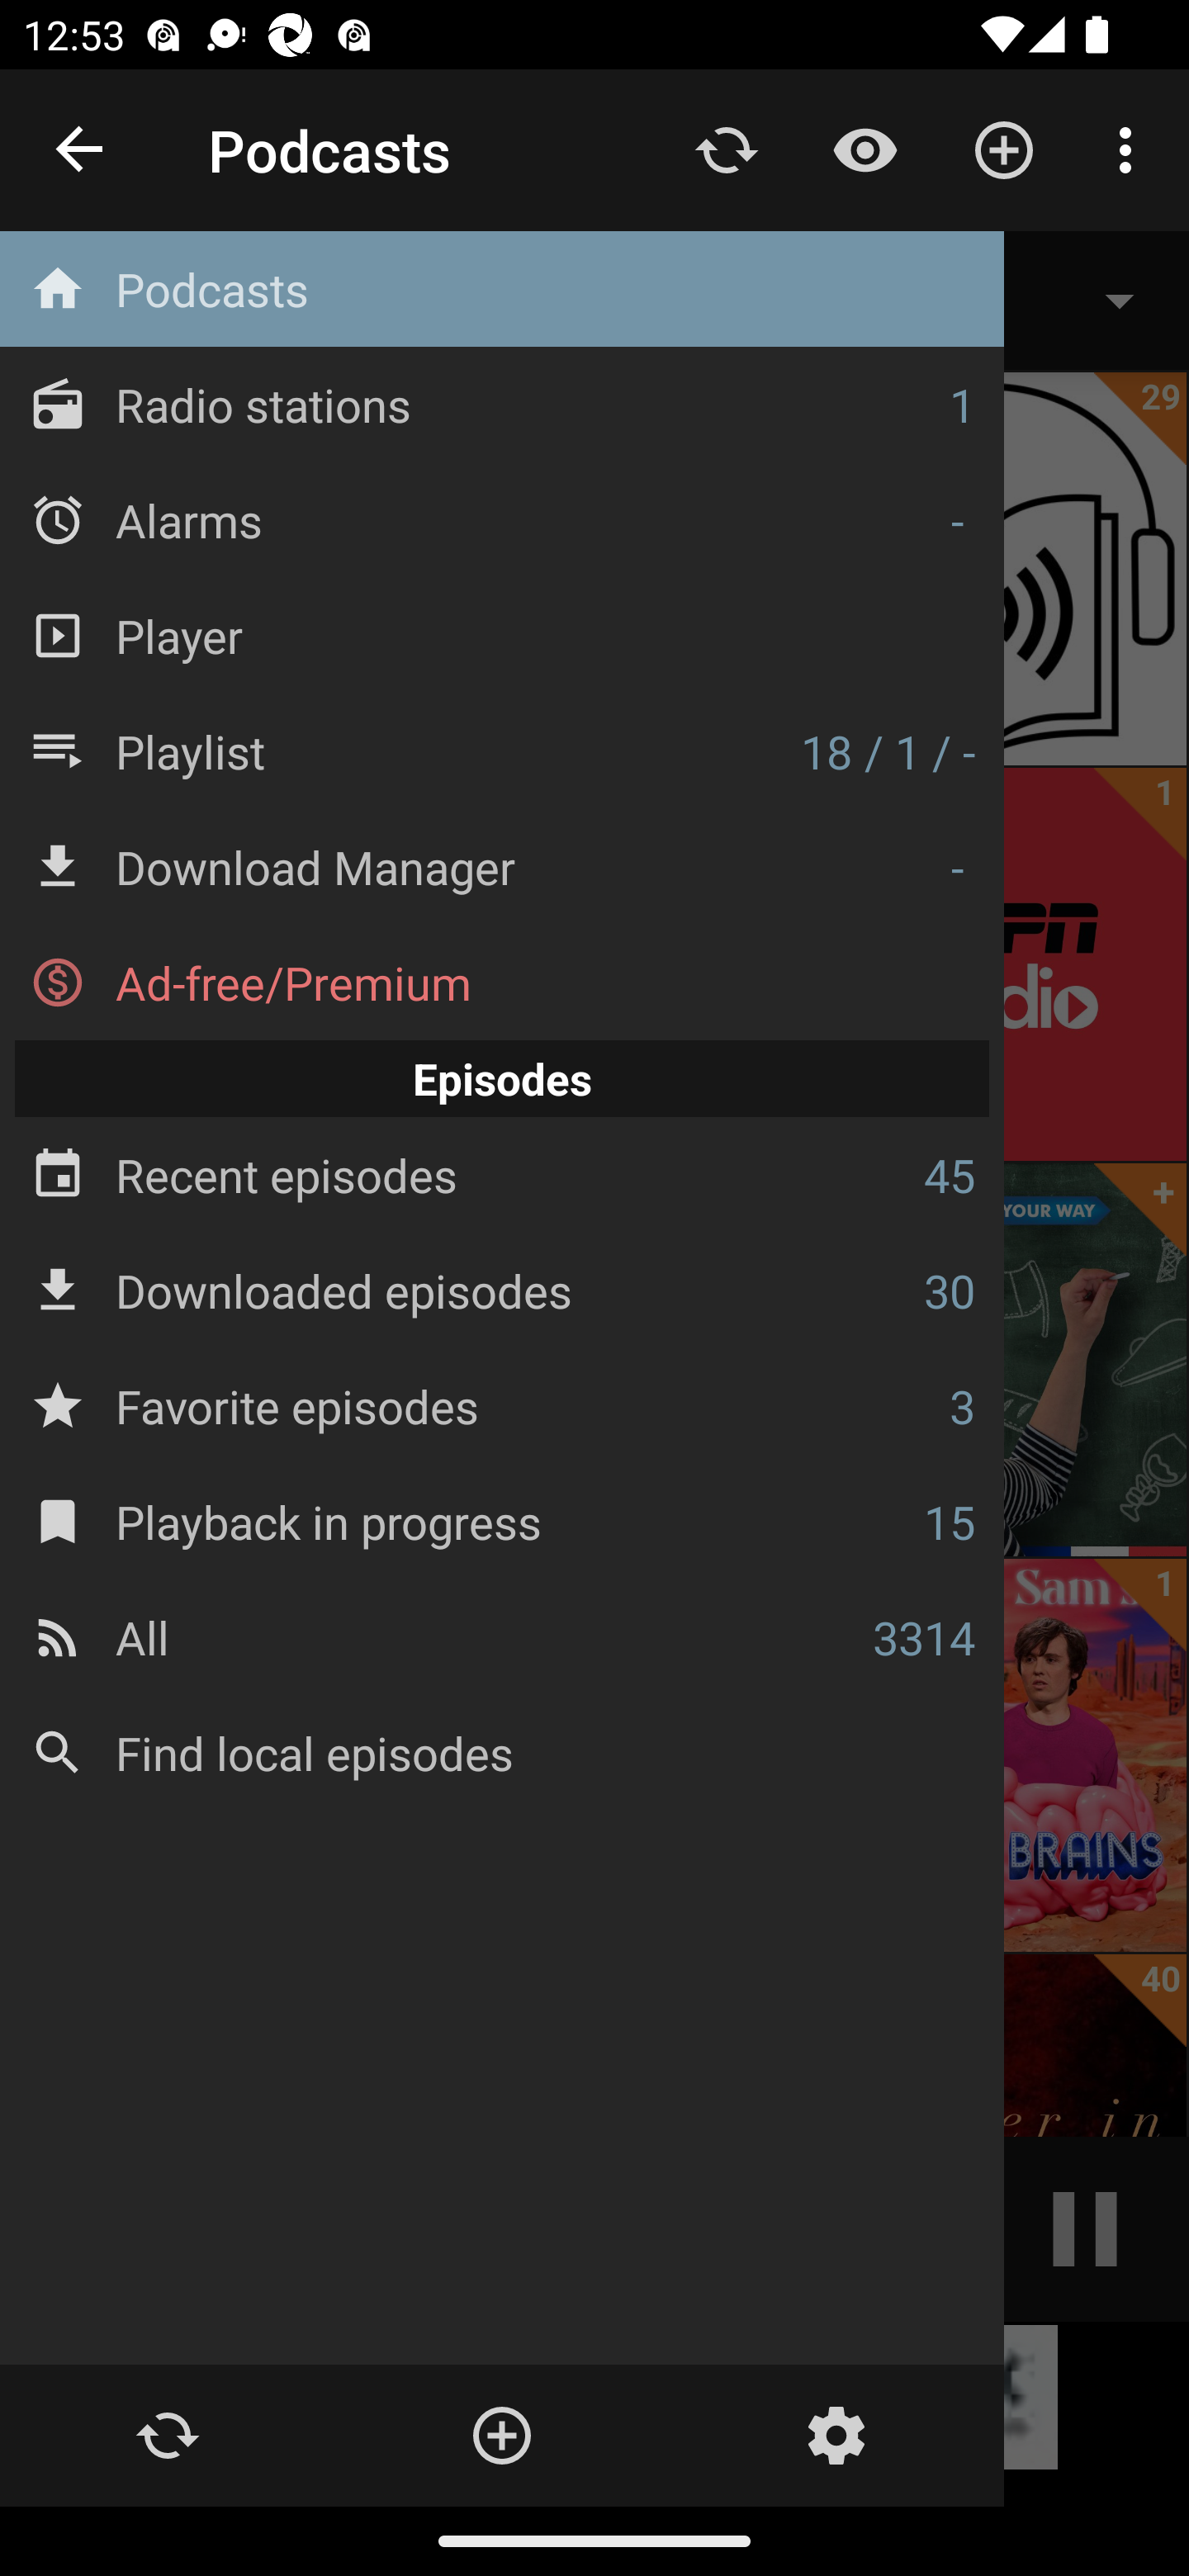  I want to click on Podcasts, so click(502, 289).